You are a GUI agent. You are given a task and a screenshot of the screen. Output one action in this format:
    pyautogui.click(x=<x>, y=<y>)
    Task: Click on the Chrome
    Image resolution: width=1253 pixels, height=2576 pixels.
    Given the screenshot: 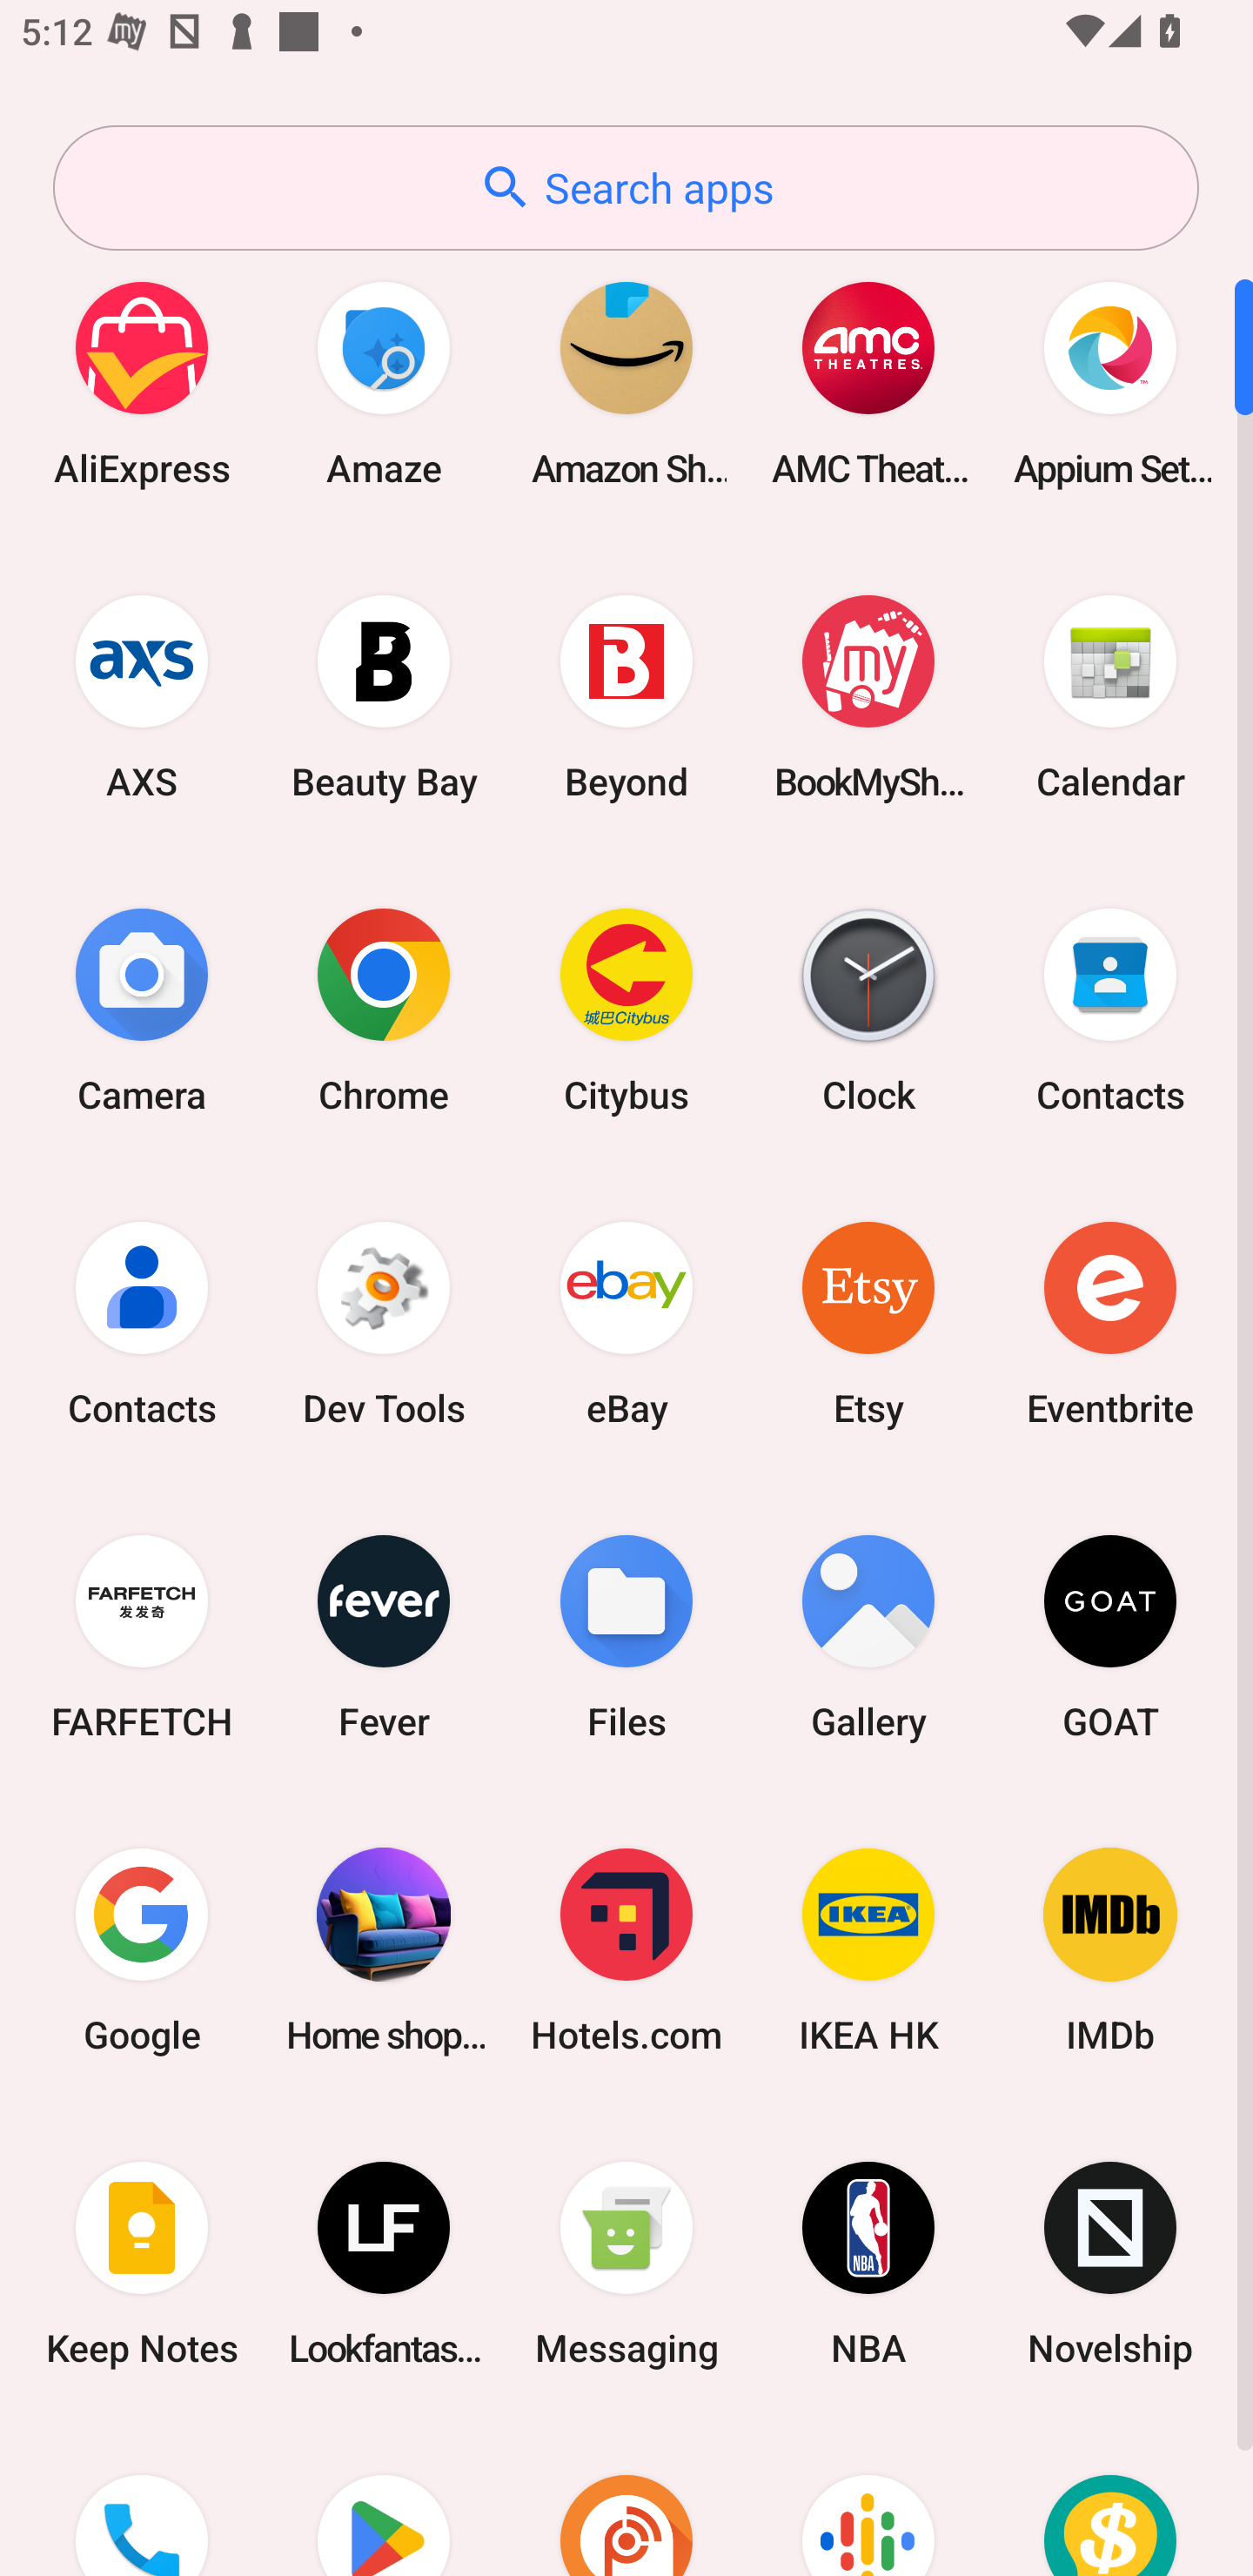 What is the action you would take?
    pyautogui.click(x=384, y=1010)
    